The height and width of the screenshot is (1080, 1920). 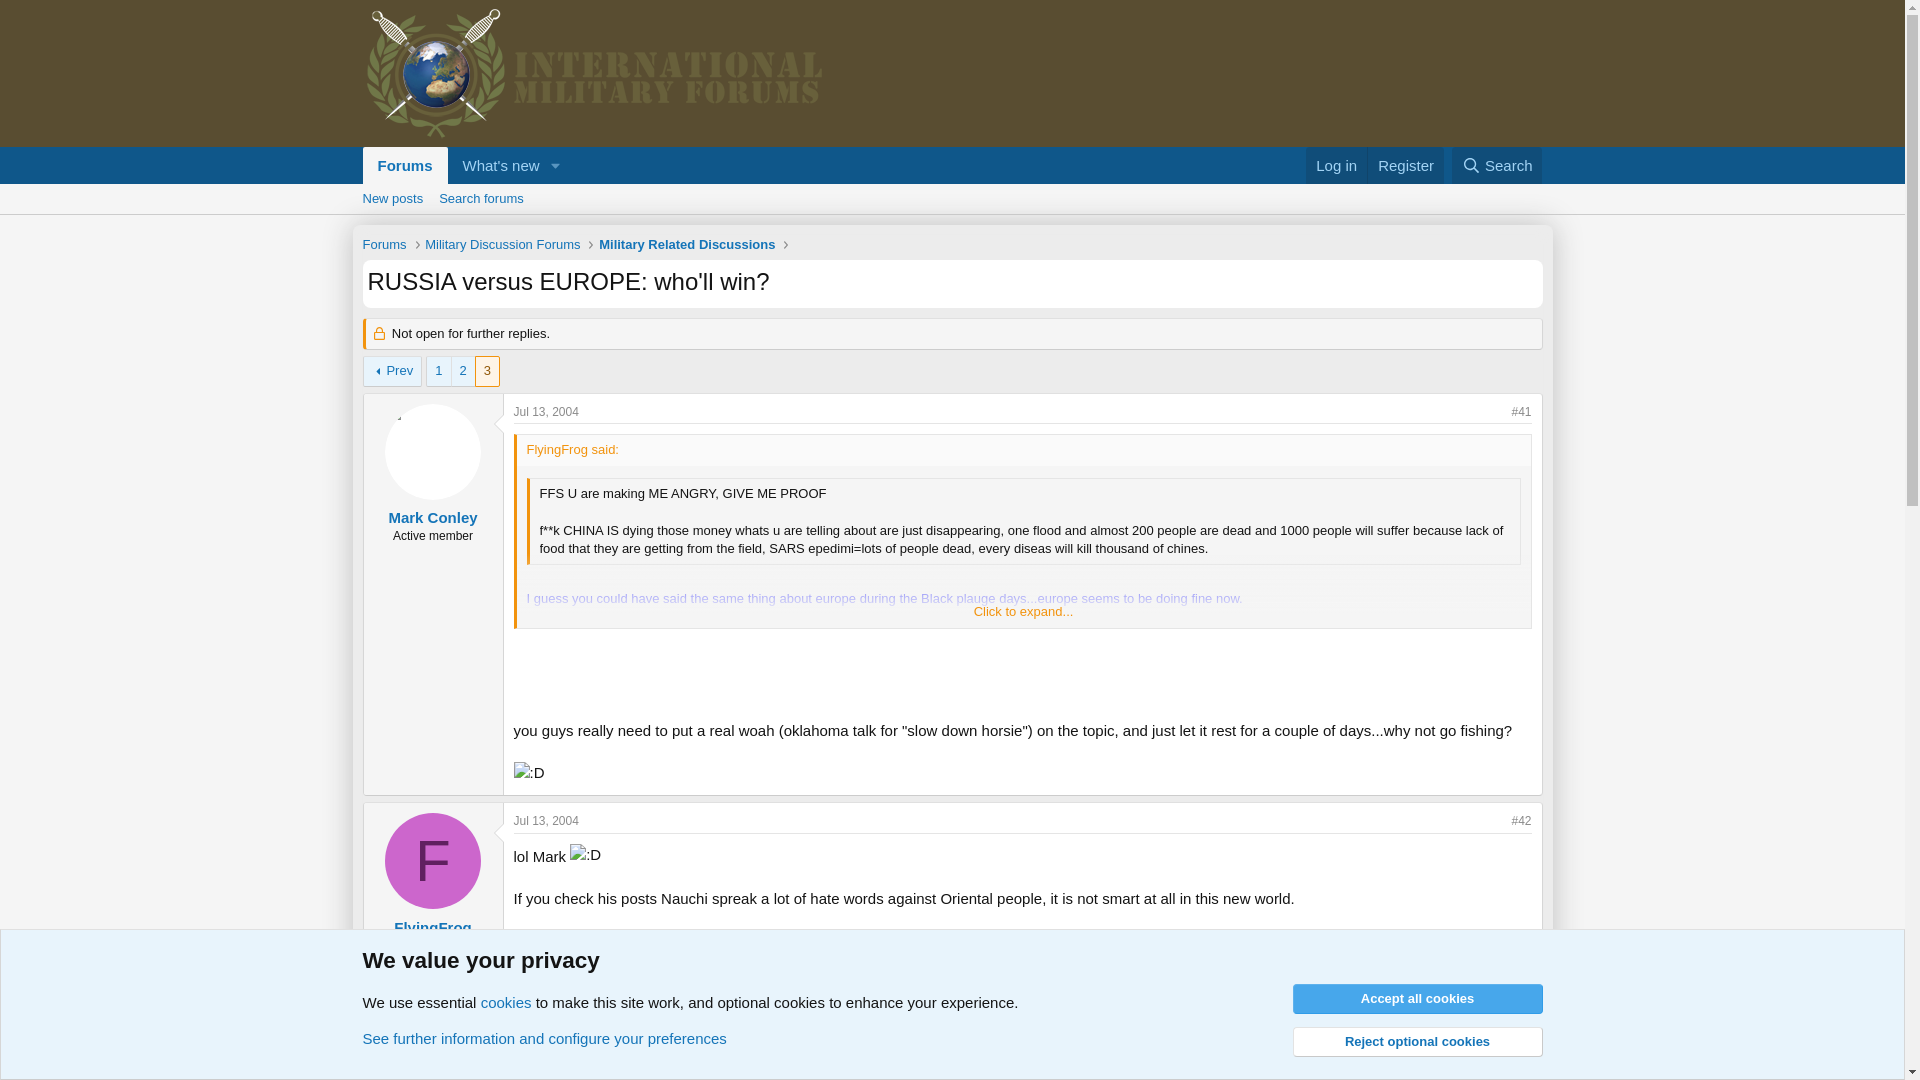 What do you see at coordinates (392, 198) in the screenshot?
I see `New posts` at bounding box center [392, 198].